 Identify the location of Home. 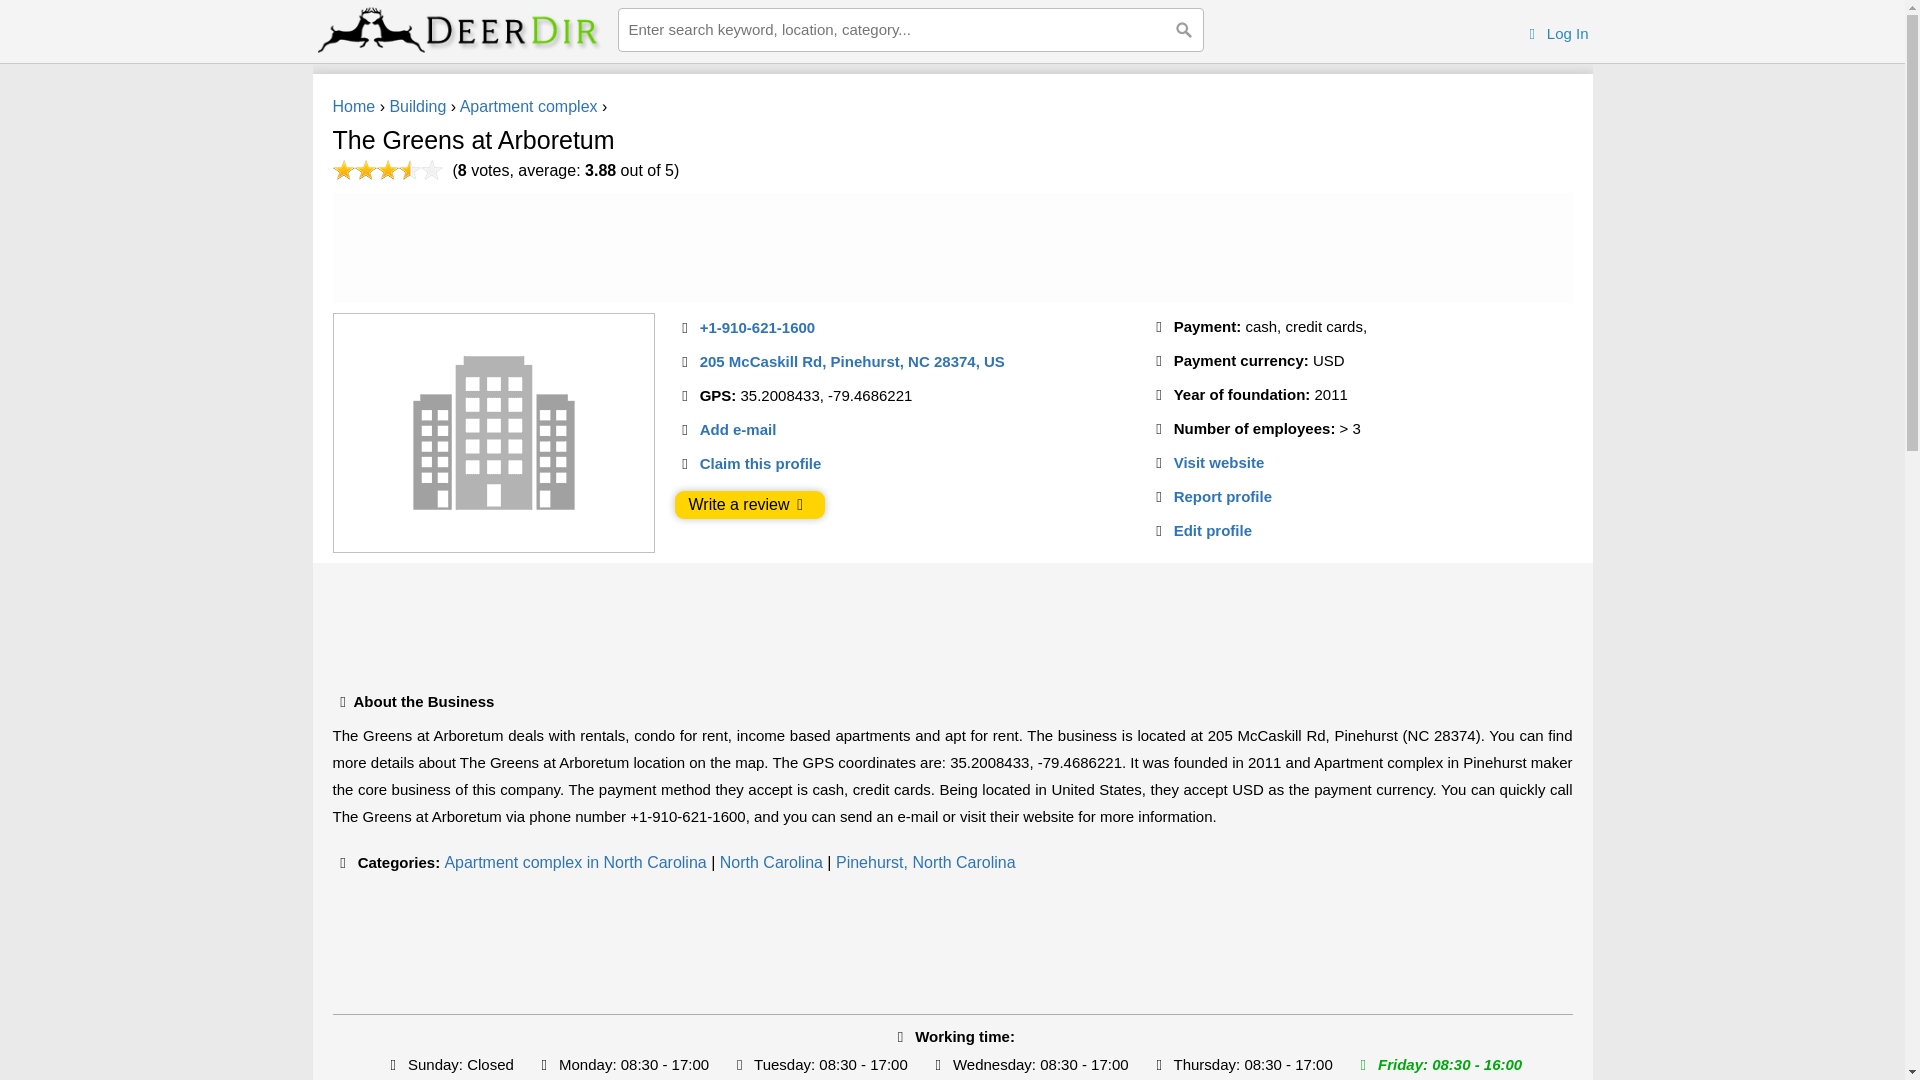
(353, 106).